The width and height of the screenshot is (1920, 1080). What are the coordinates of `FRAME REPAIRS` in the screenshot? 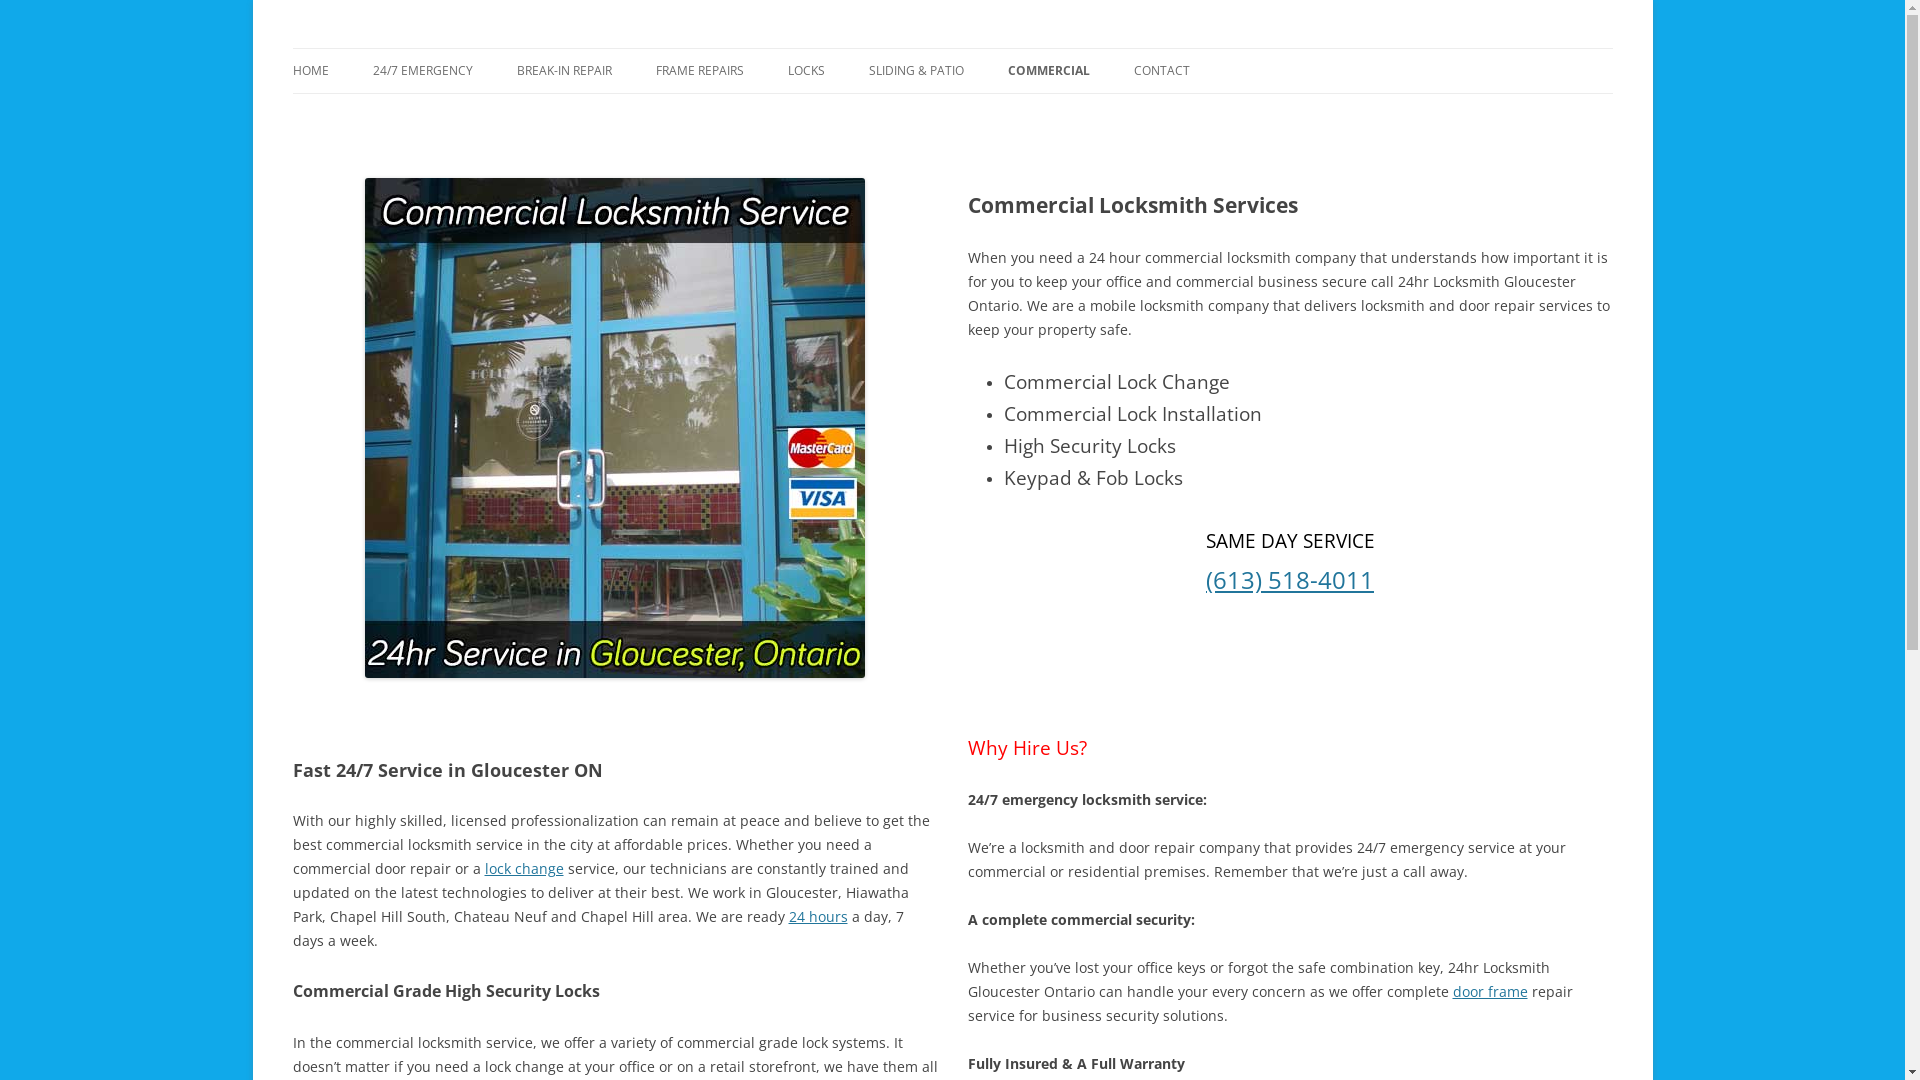 It's located at (700, 71).